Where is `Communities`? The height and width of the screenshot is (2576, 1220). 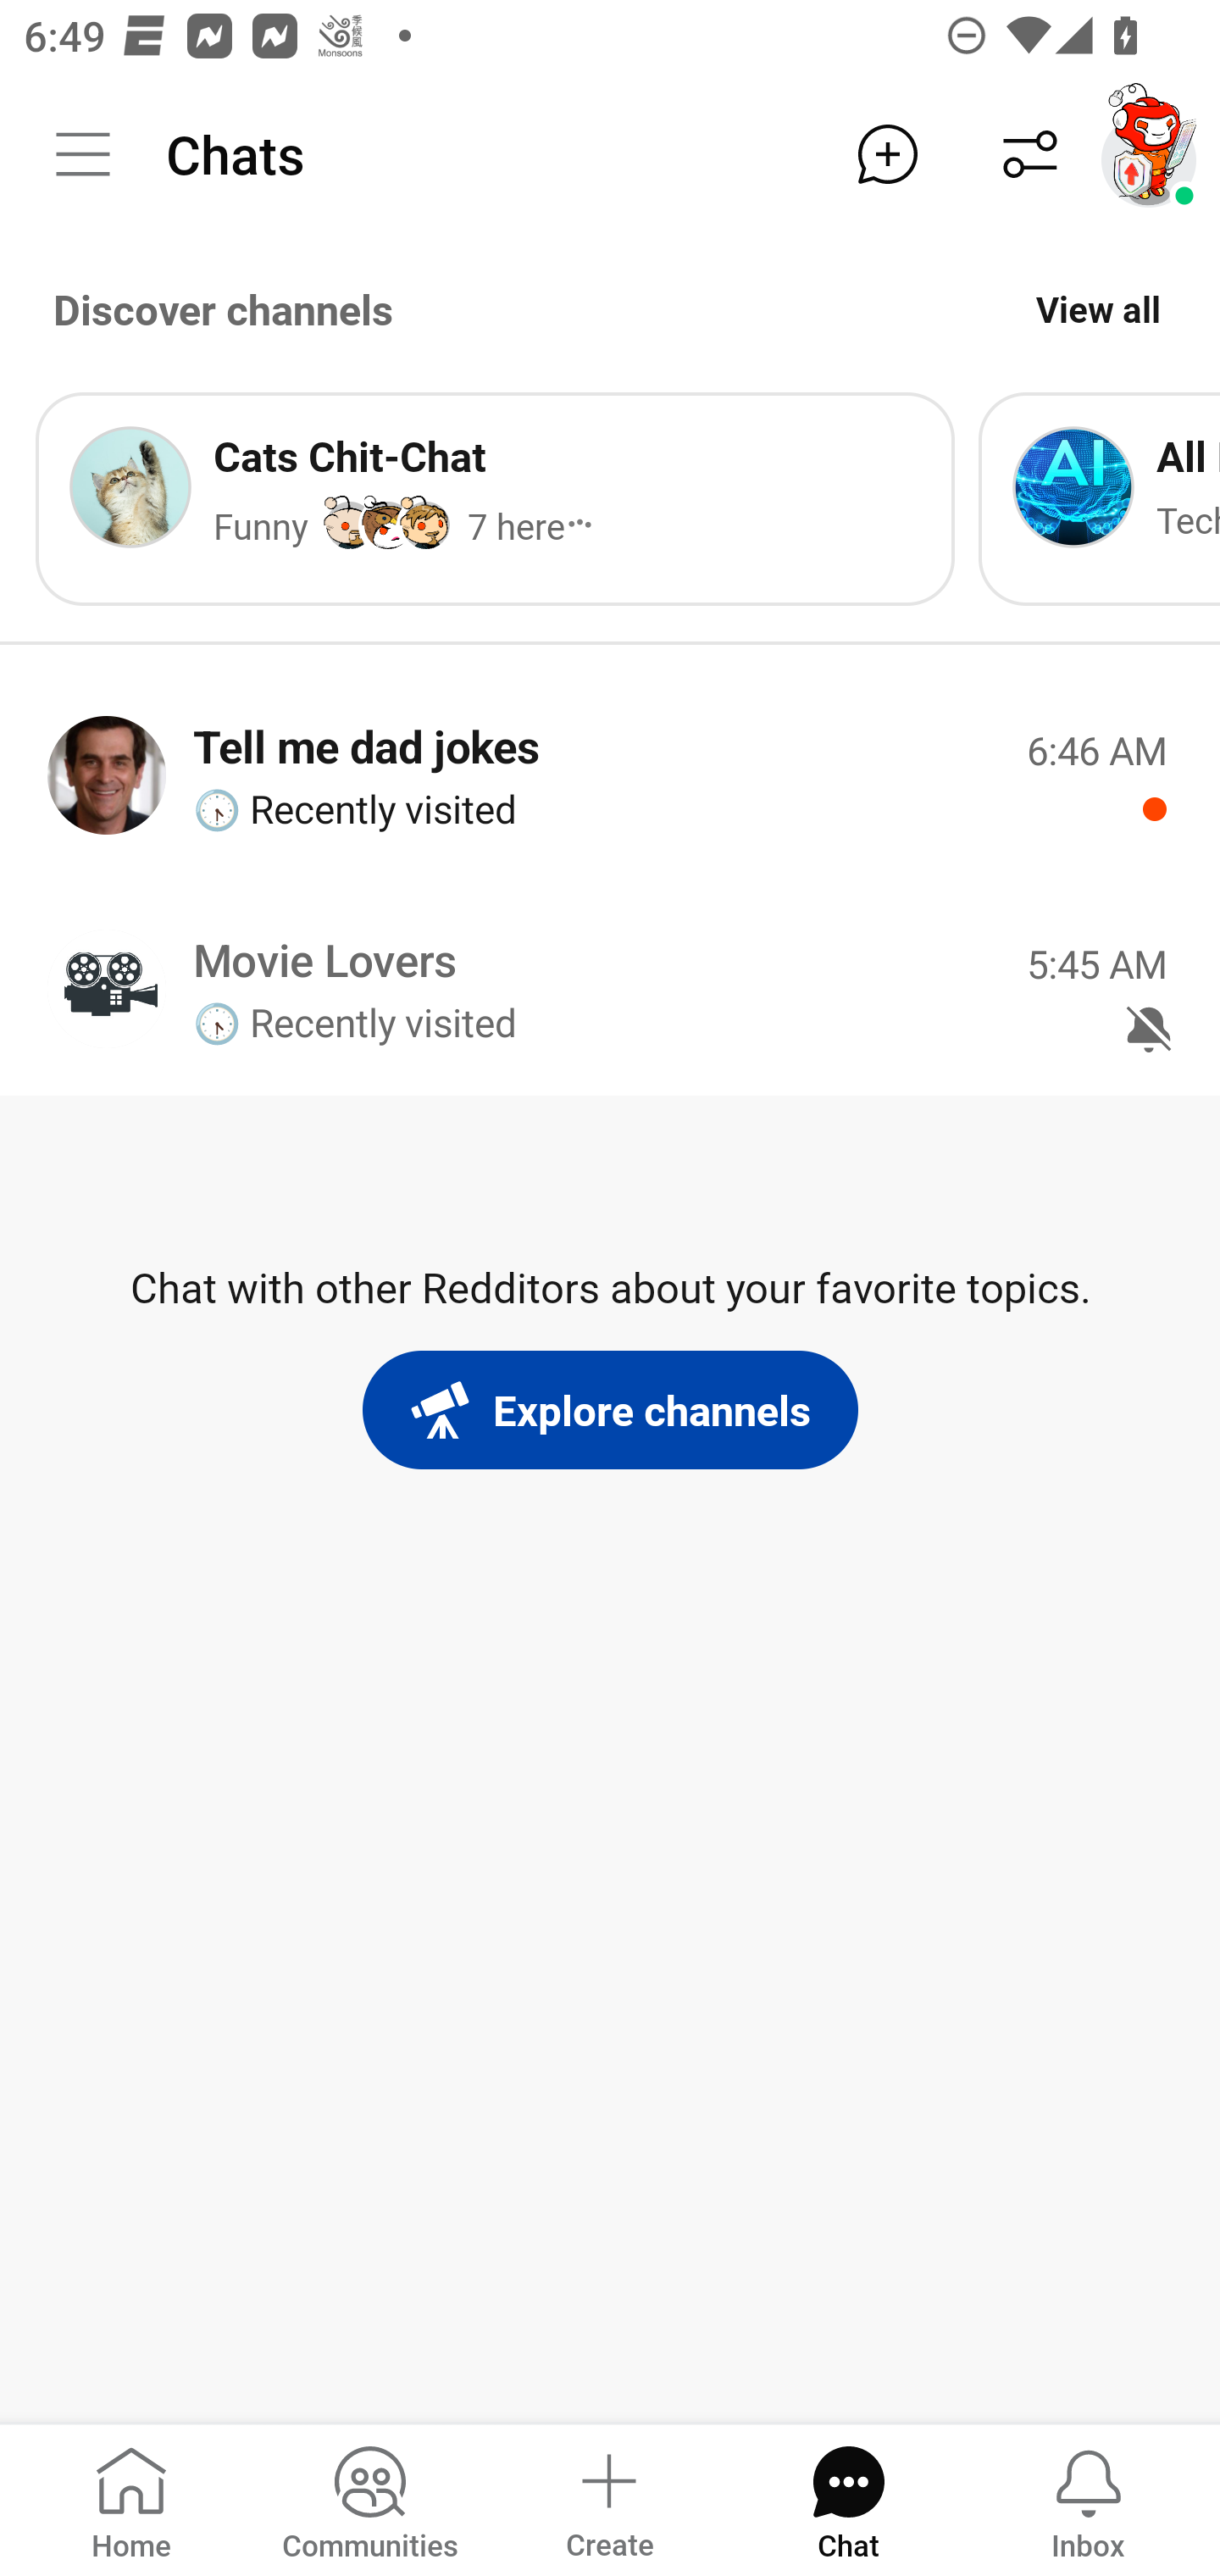 Communities is located at coordinates (369, 2498).